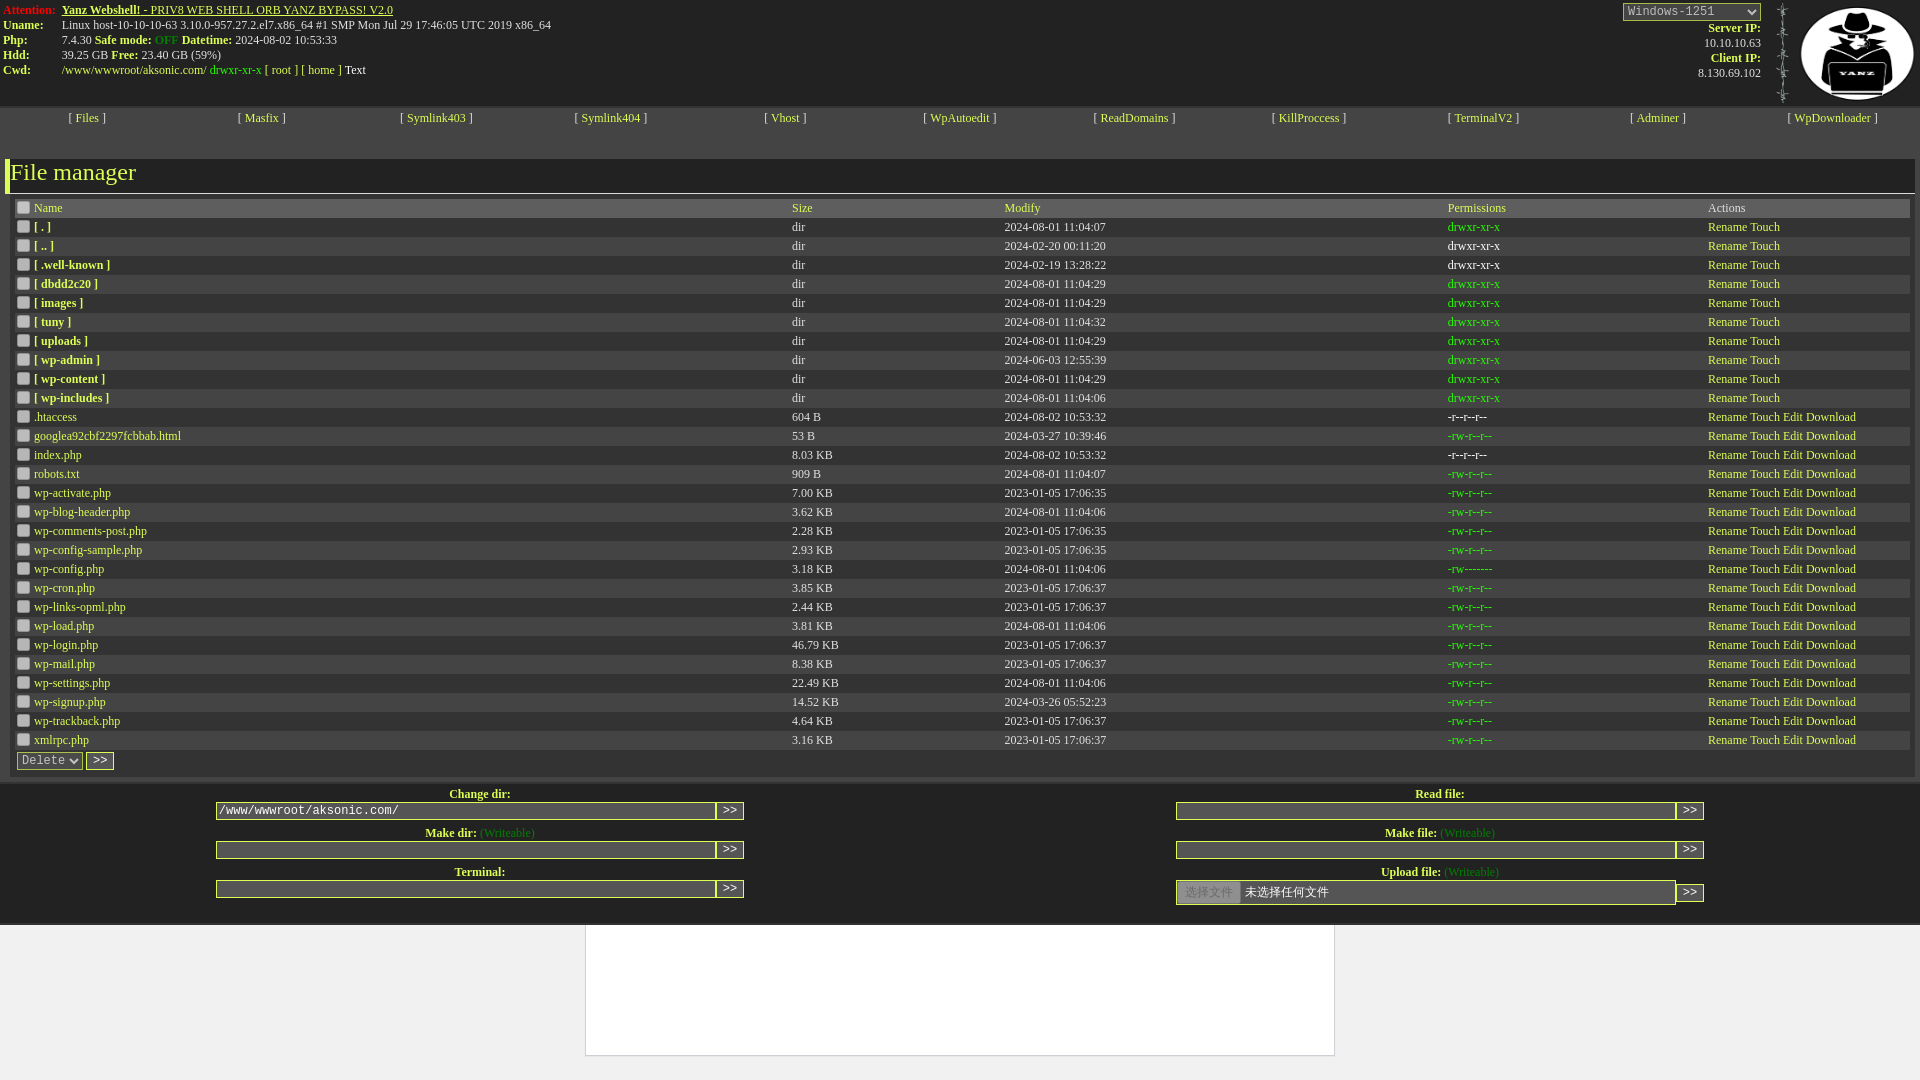 This screenshot has width=1920, height=1080. Describe the element at coordinates (24, 302) in the screenshot. I see `vzntrf` at that location.